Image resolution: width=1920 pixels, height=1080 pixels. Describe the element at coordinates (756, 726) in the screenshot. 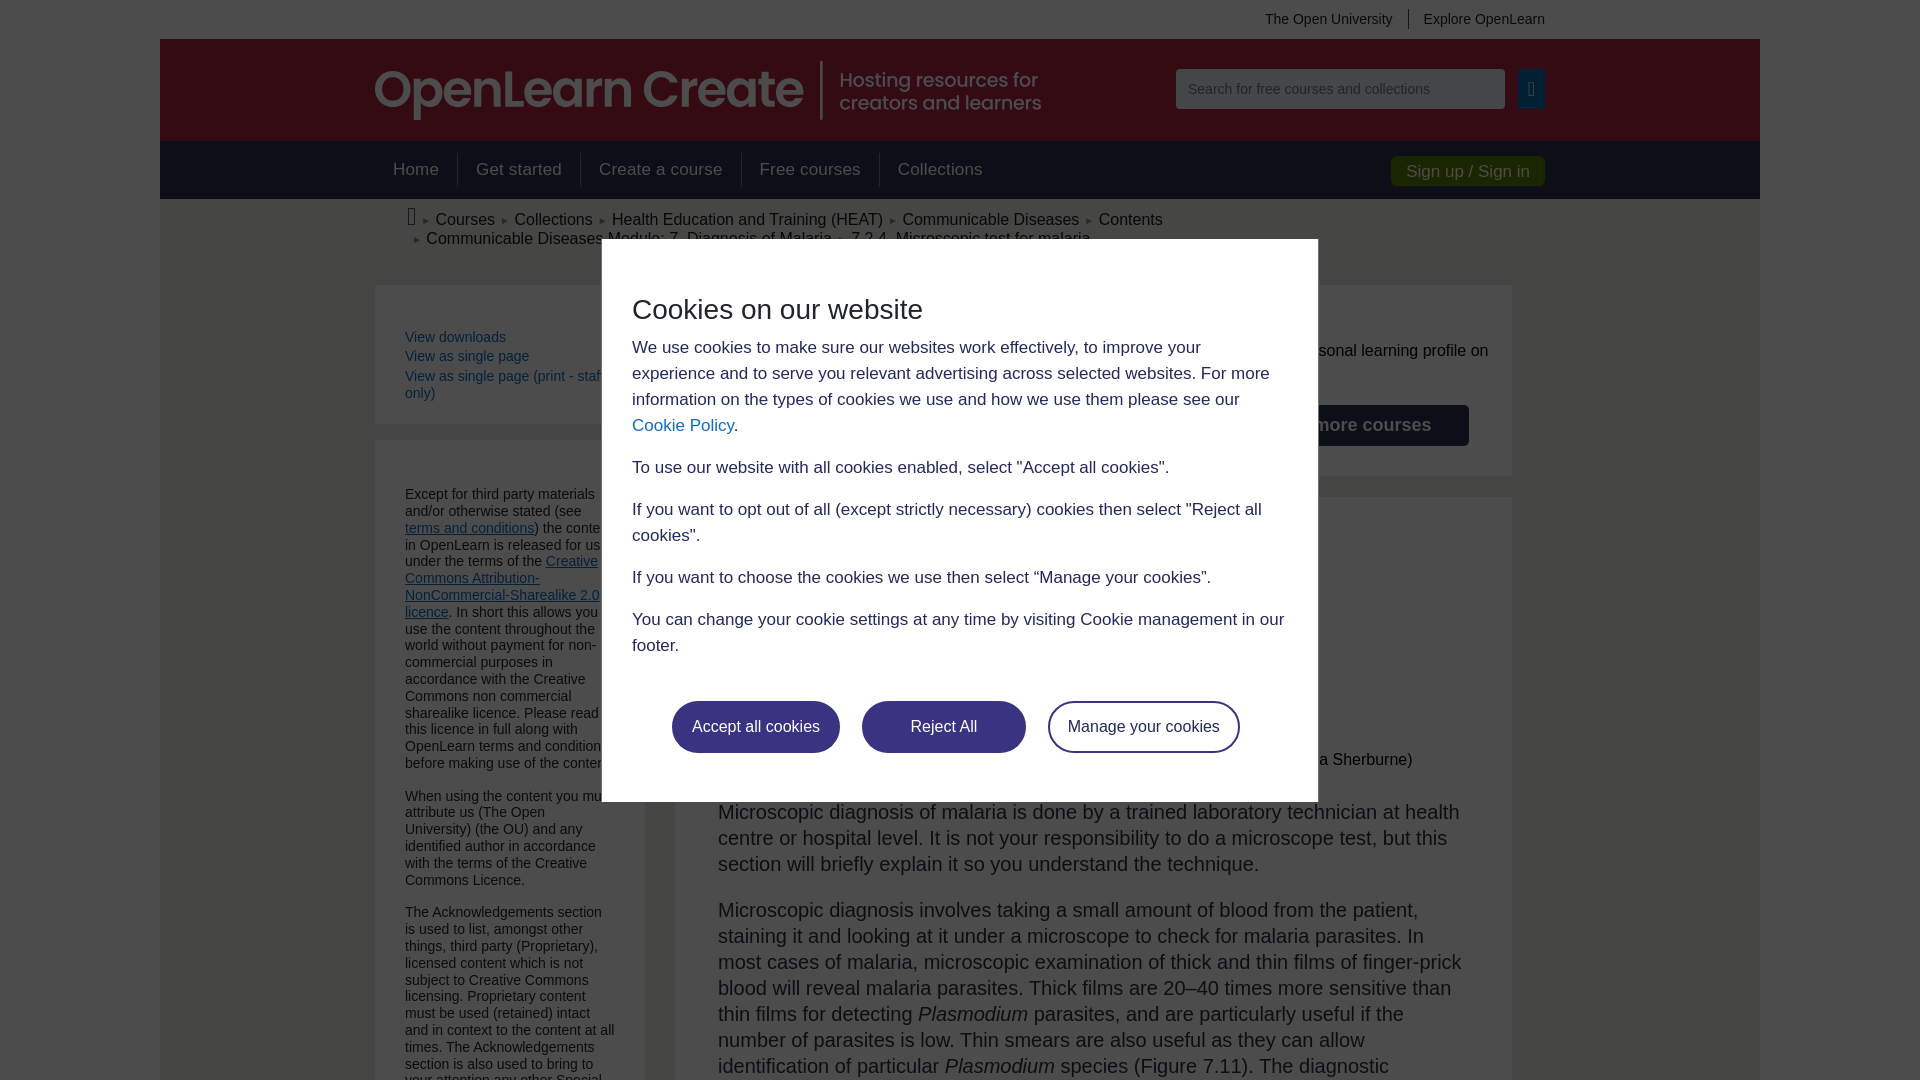

I see `Accept all cookies` at that location.